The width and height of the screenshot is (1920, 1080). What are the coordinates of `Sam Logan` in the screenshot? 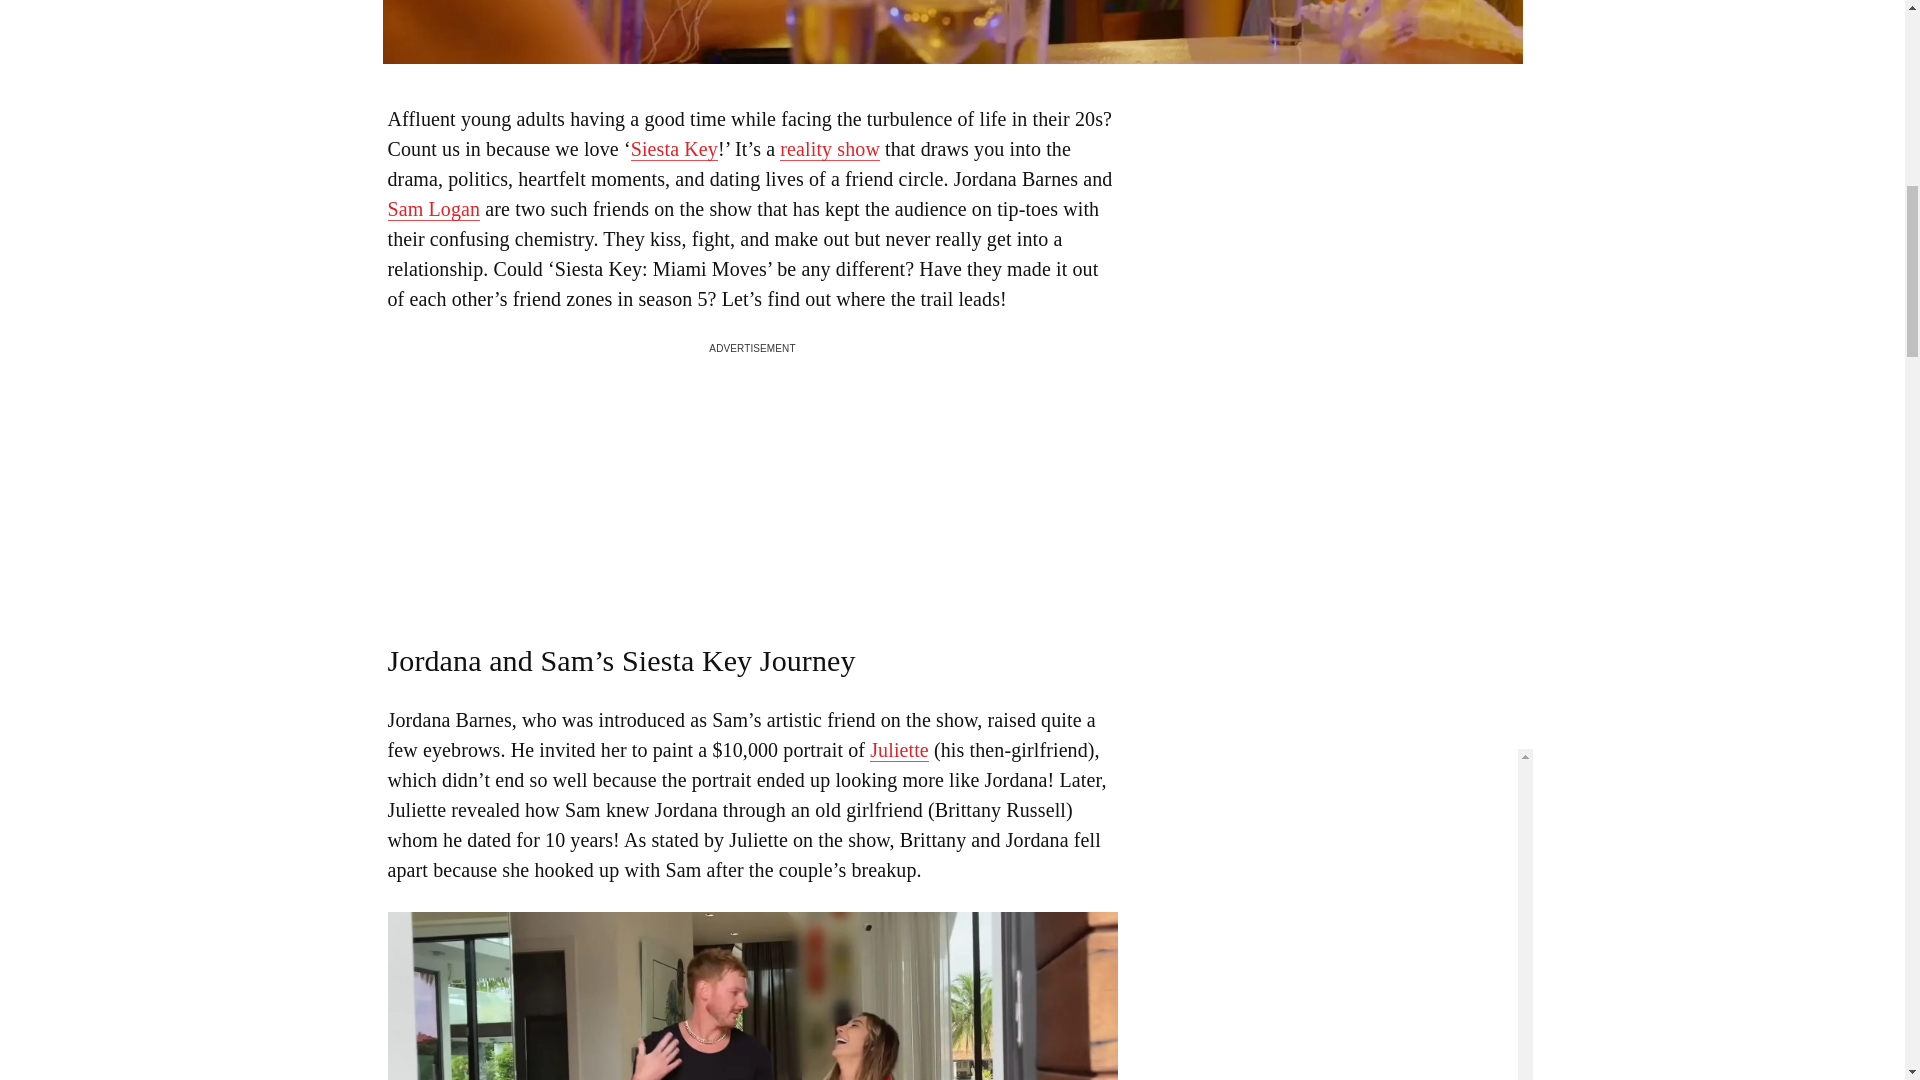 It's located at (434, 209).